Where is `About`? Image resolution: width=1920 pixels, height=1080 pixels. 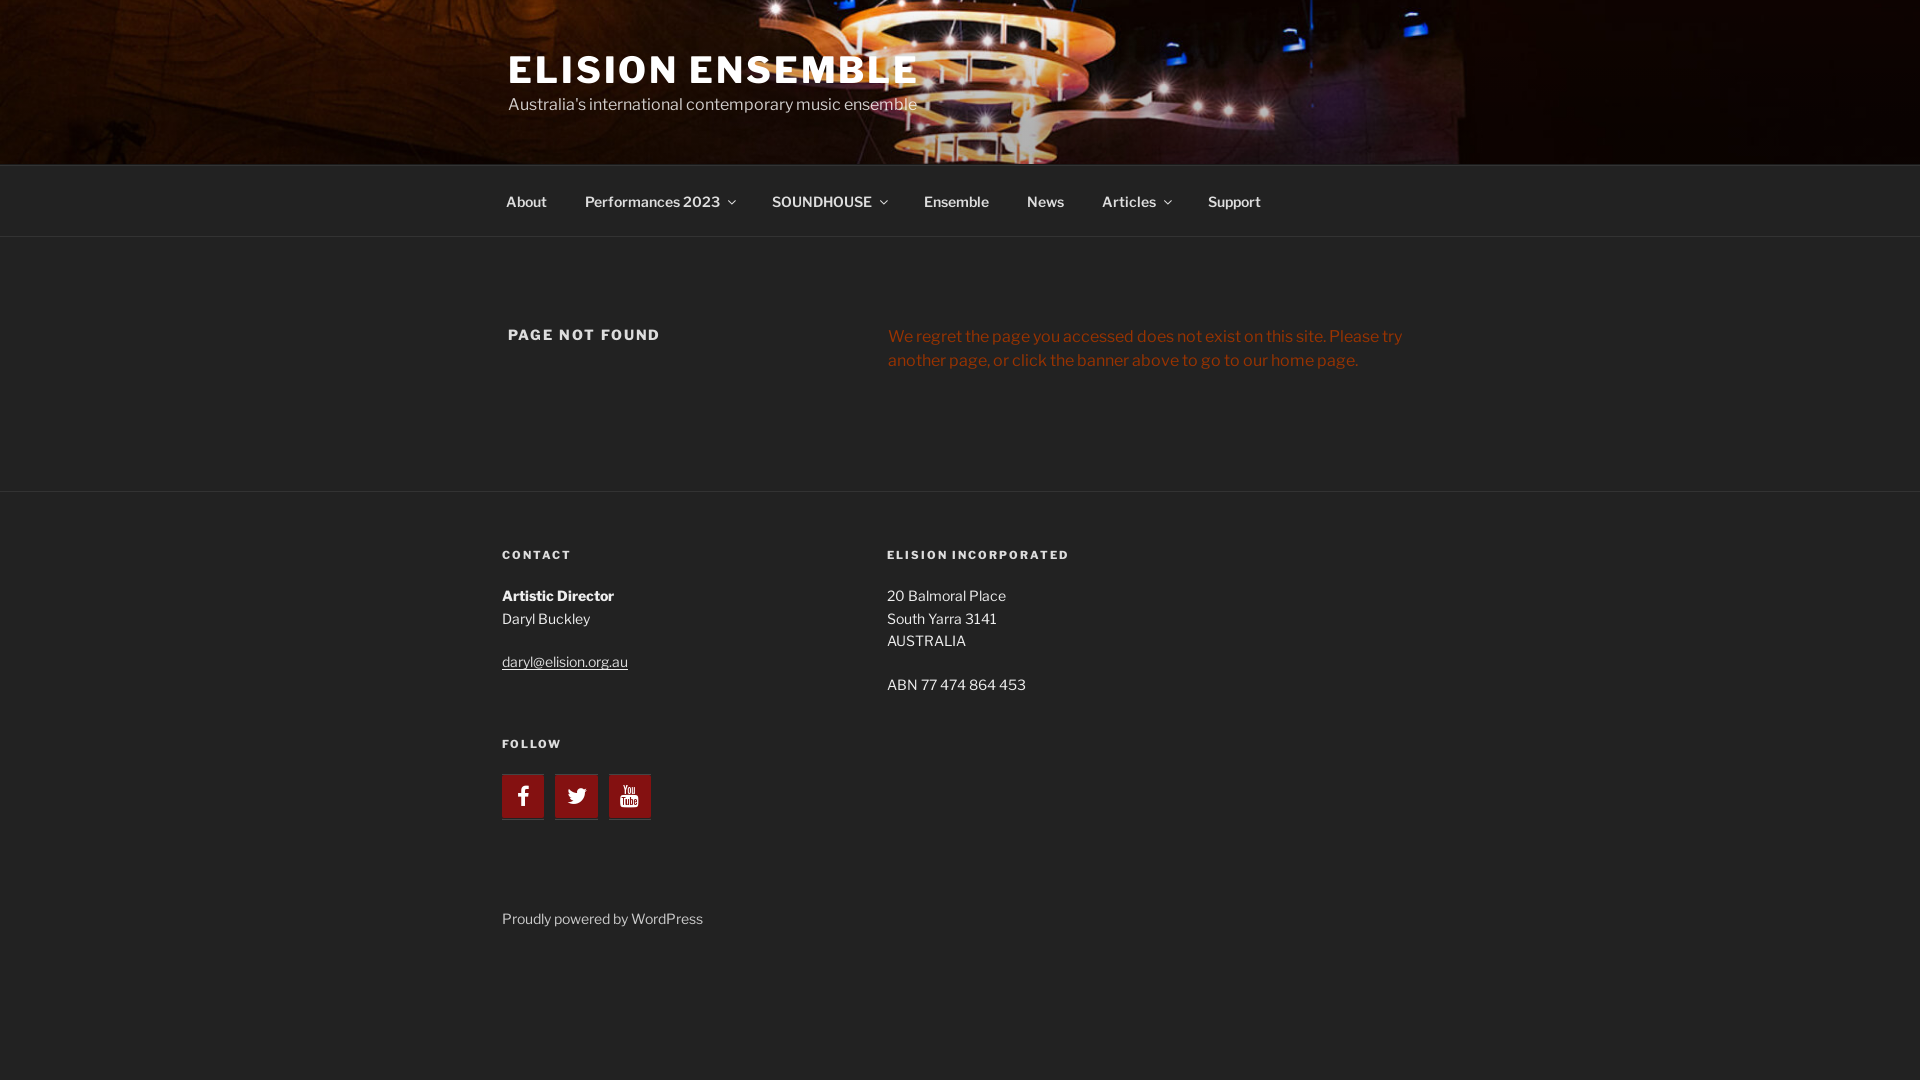 About is located at coordinates (526, 200).